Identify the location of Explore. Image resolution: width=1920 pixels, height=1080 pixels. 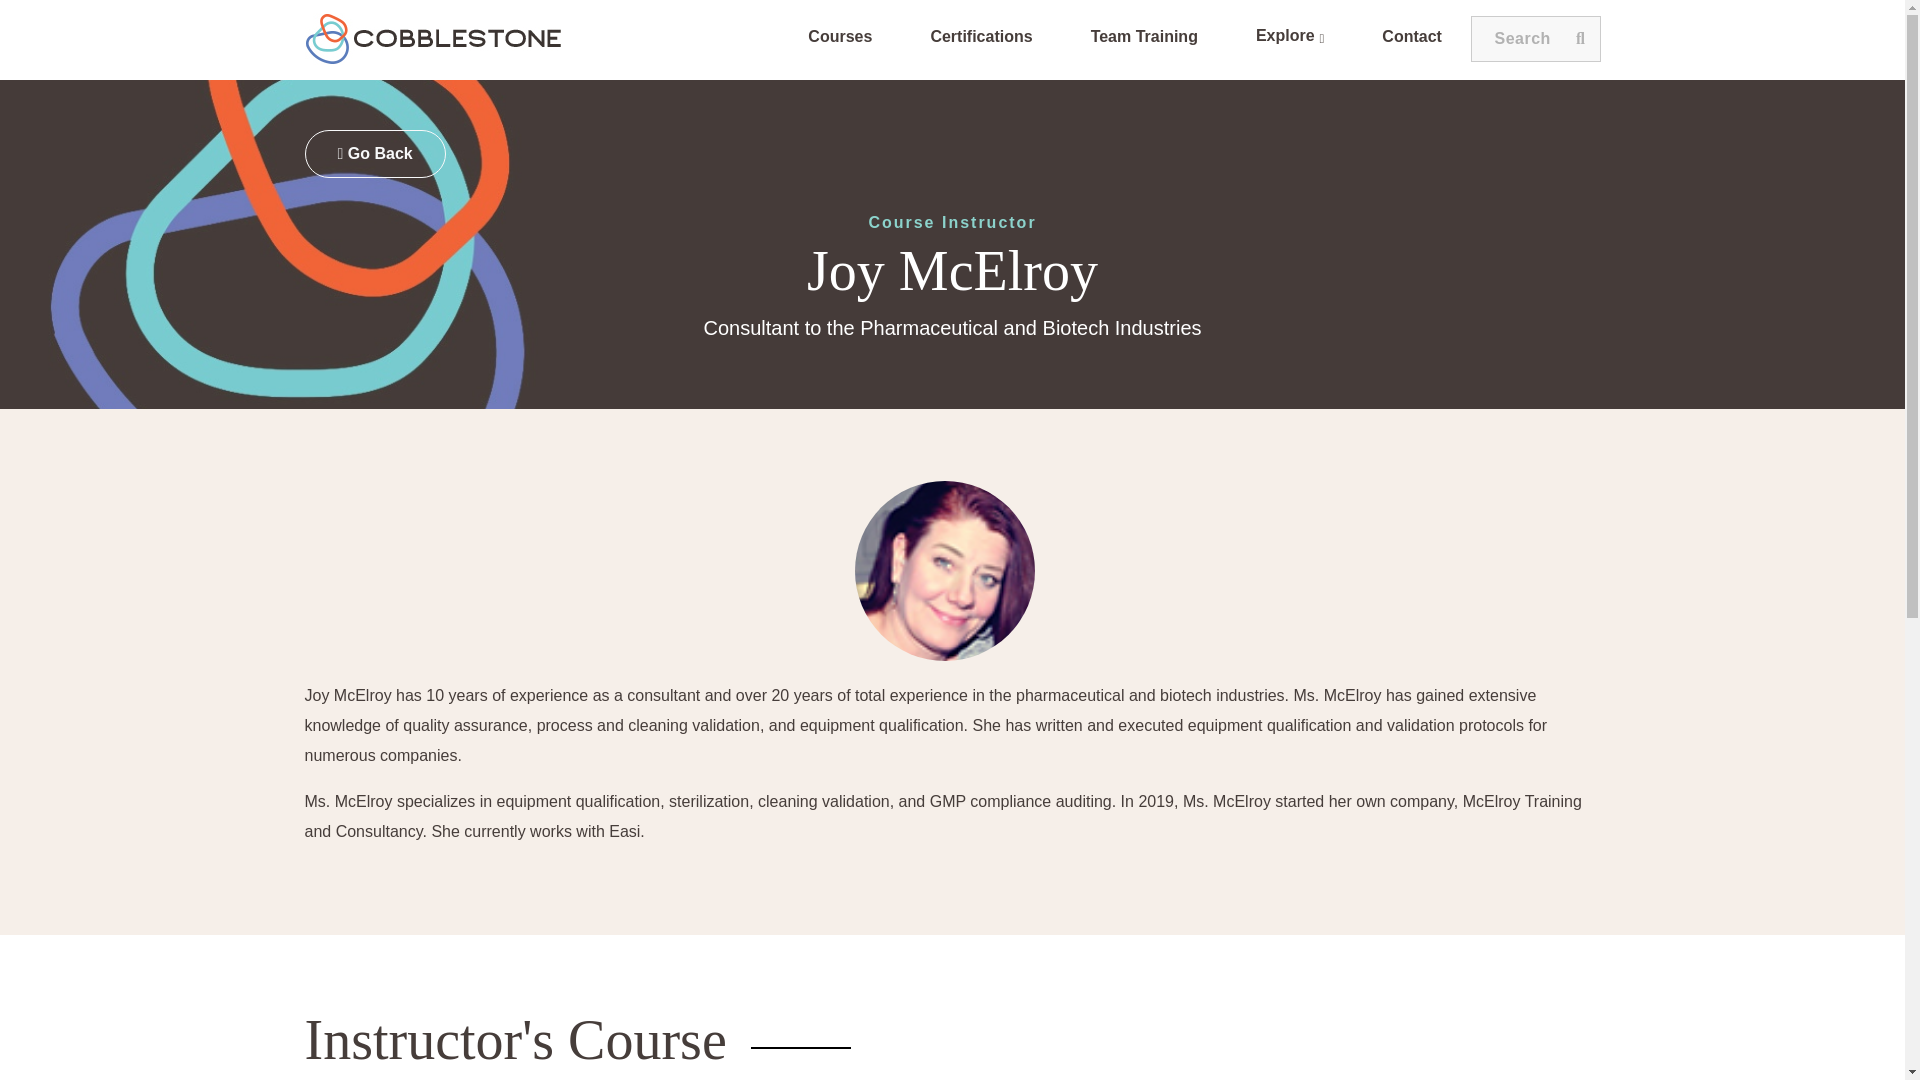
(1290, 38).